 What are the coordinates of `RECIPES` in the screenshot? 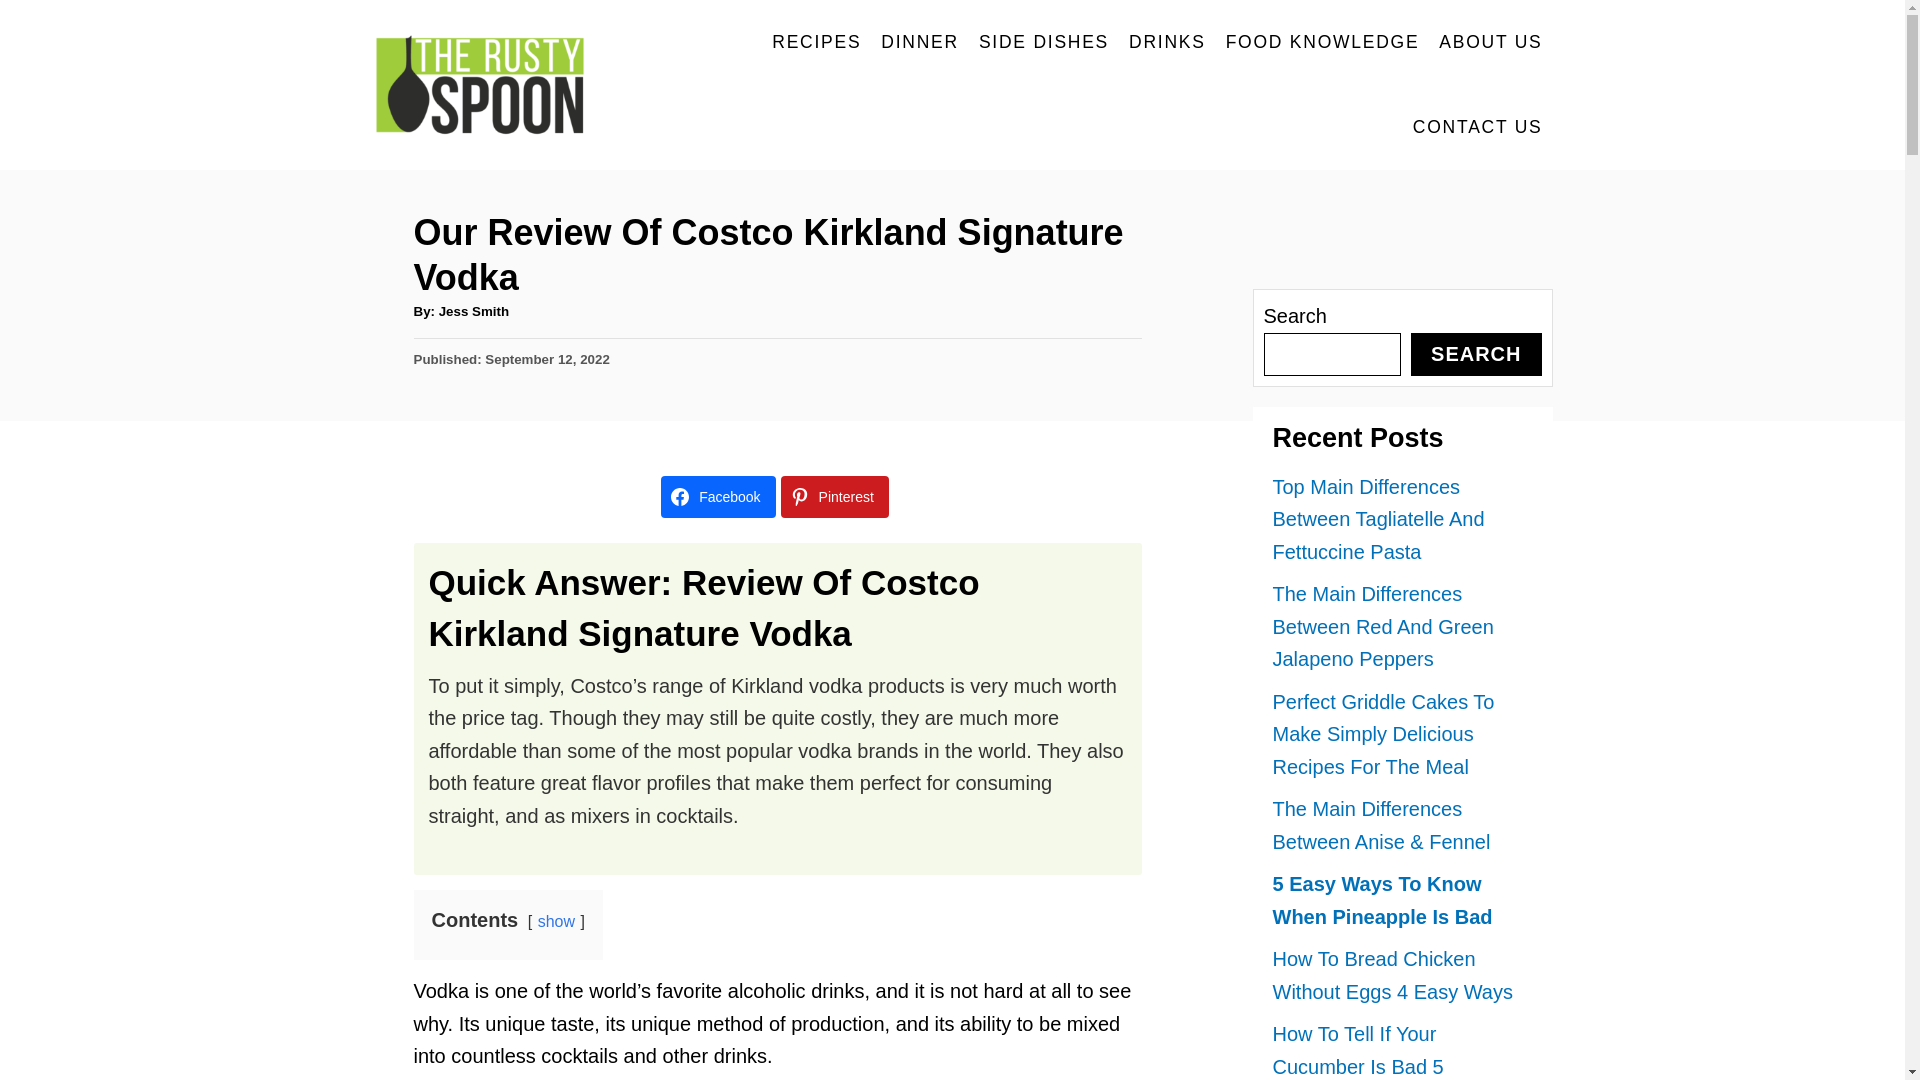 It's located at (816, 42).